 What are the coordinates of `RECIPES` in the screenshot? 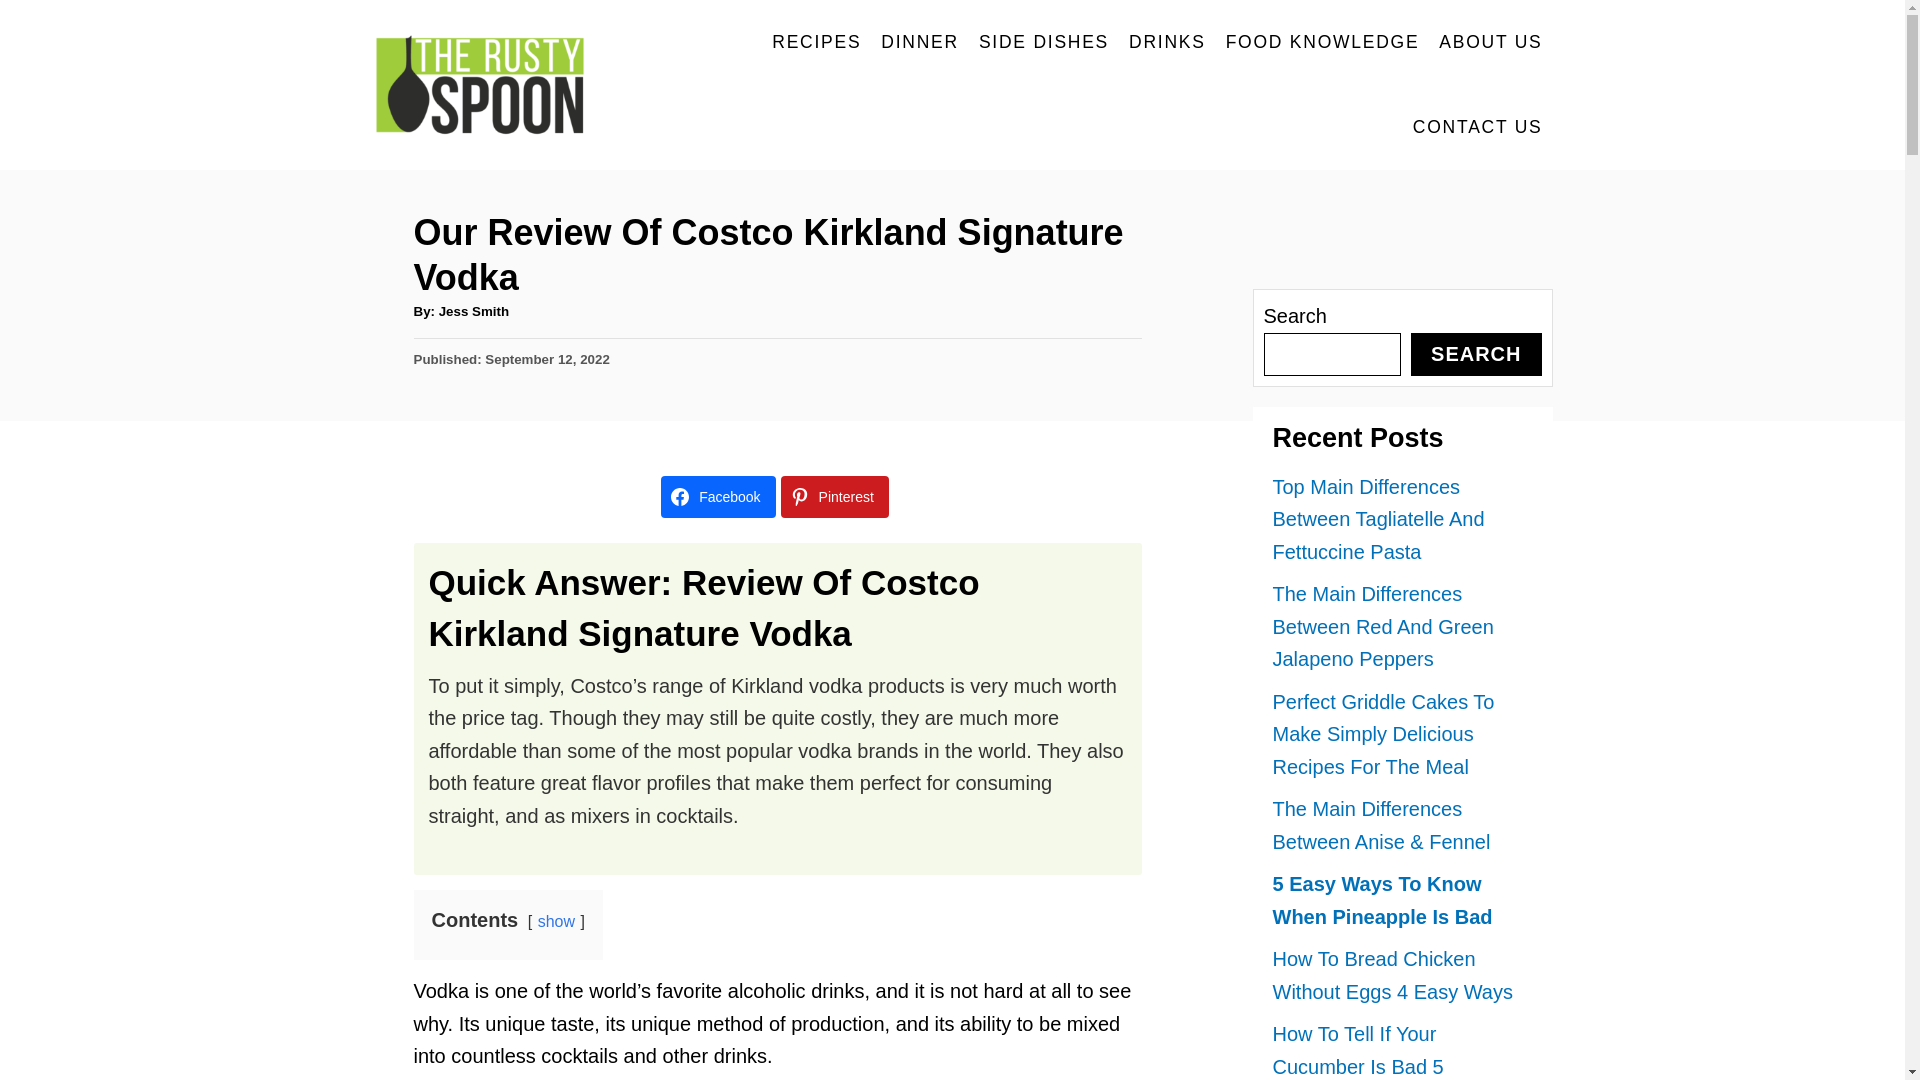 It's located at (816, 42).